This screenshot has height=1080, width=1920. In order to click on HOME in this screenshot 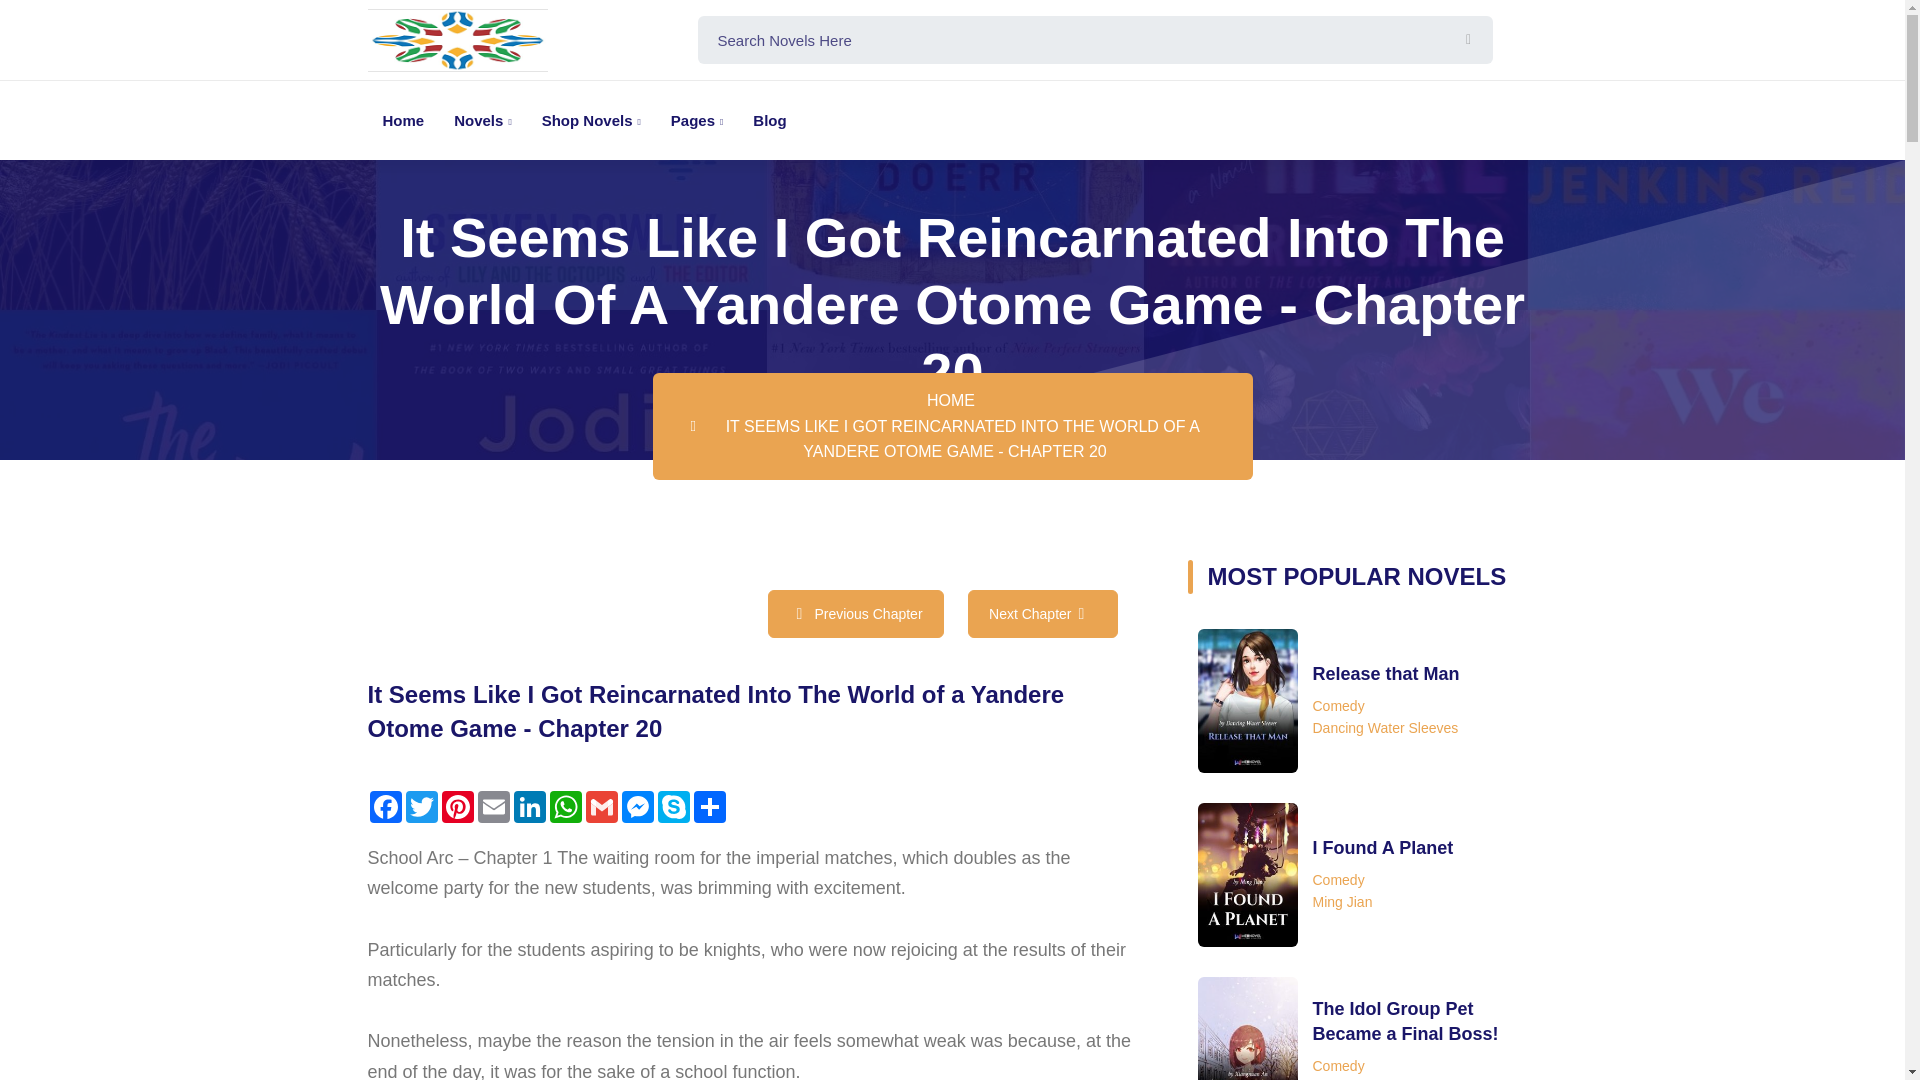, I will do `click(951, 400)`.